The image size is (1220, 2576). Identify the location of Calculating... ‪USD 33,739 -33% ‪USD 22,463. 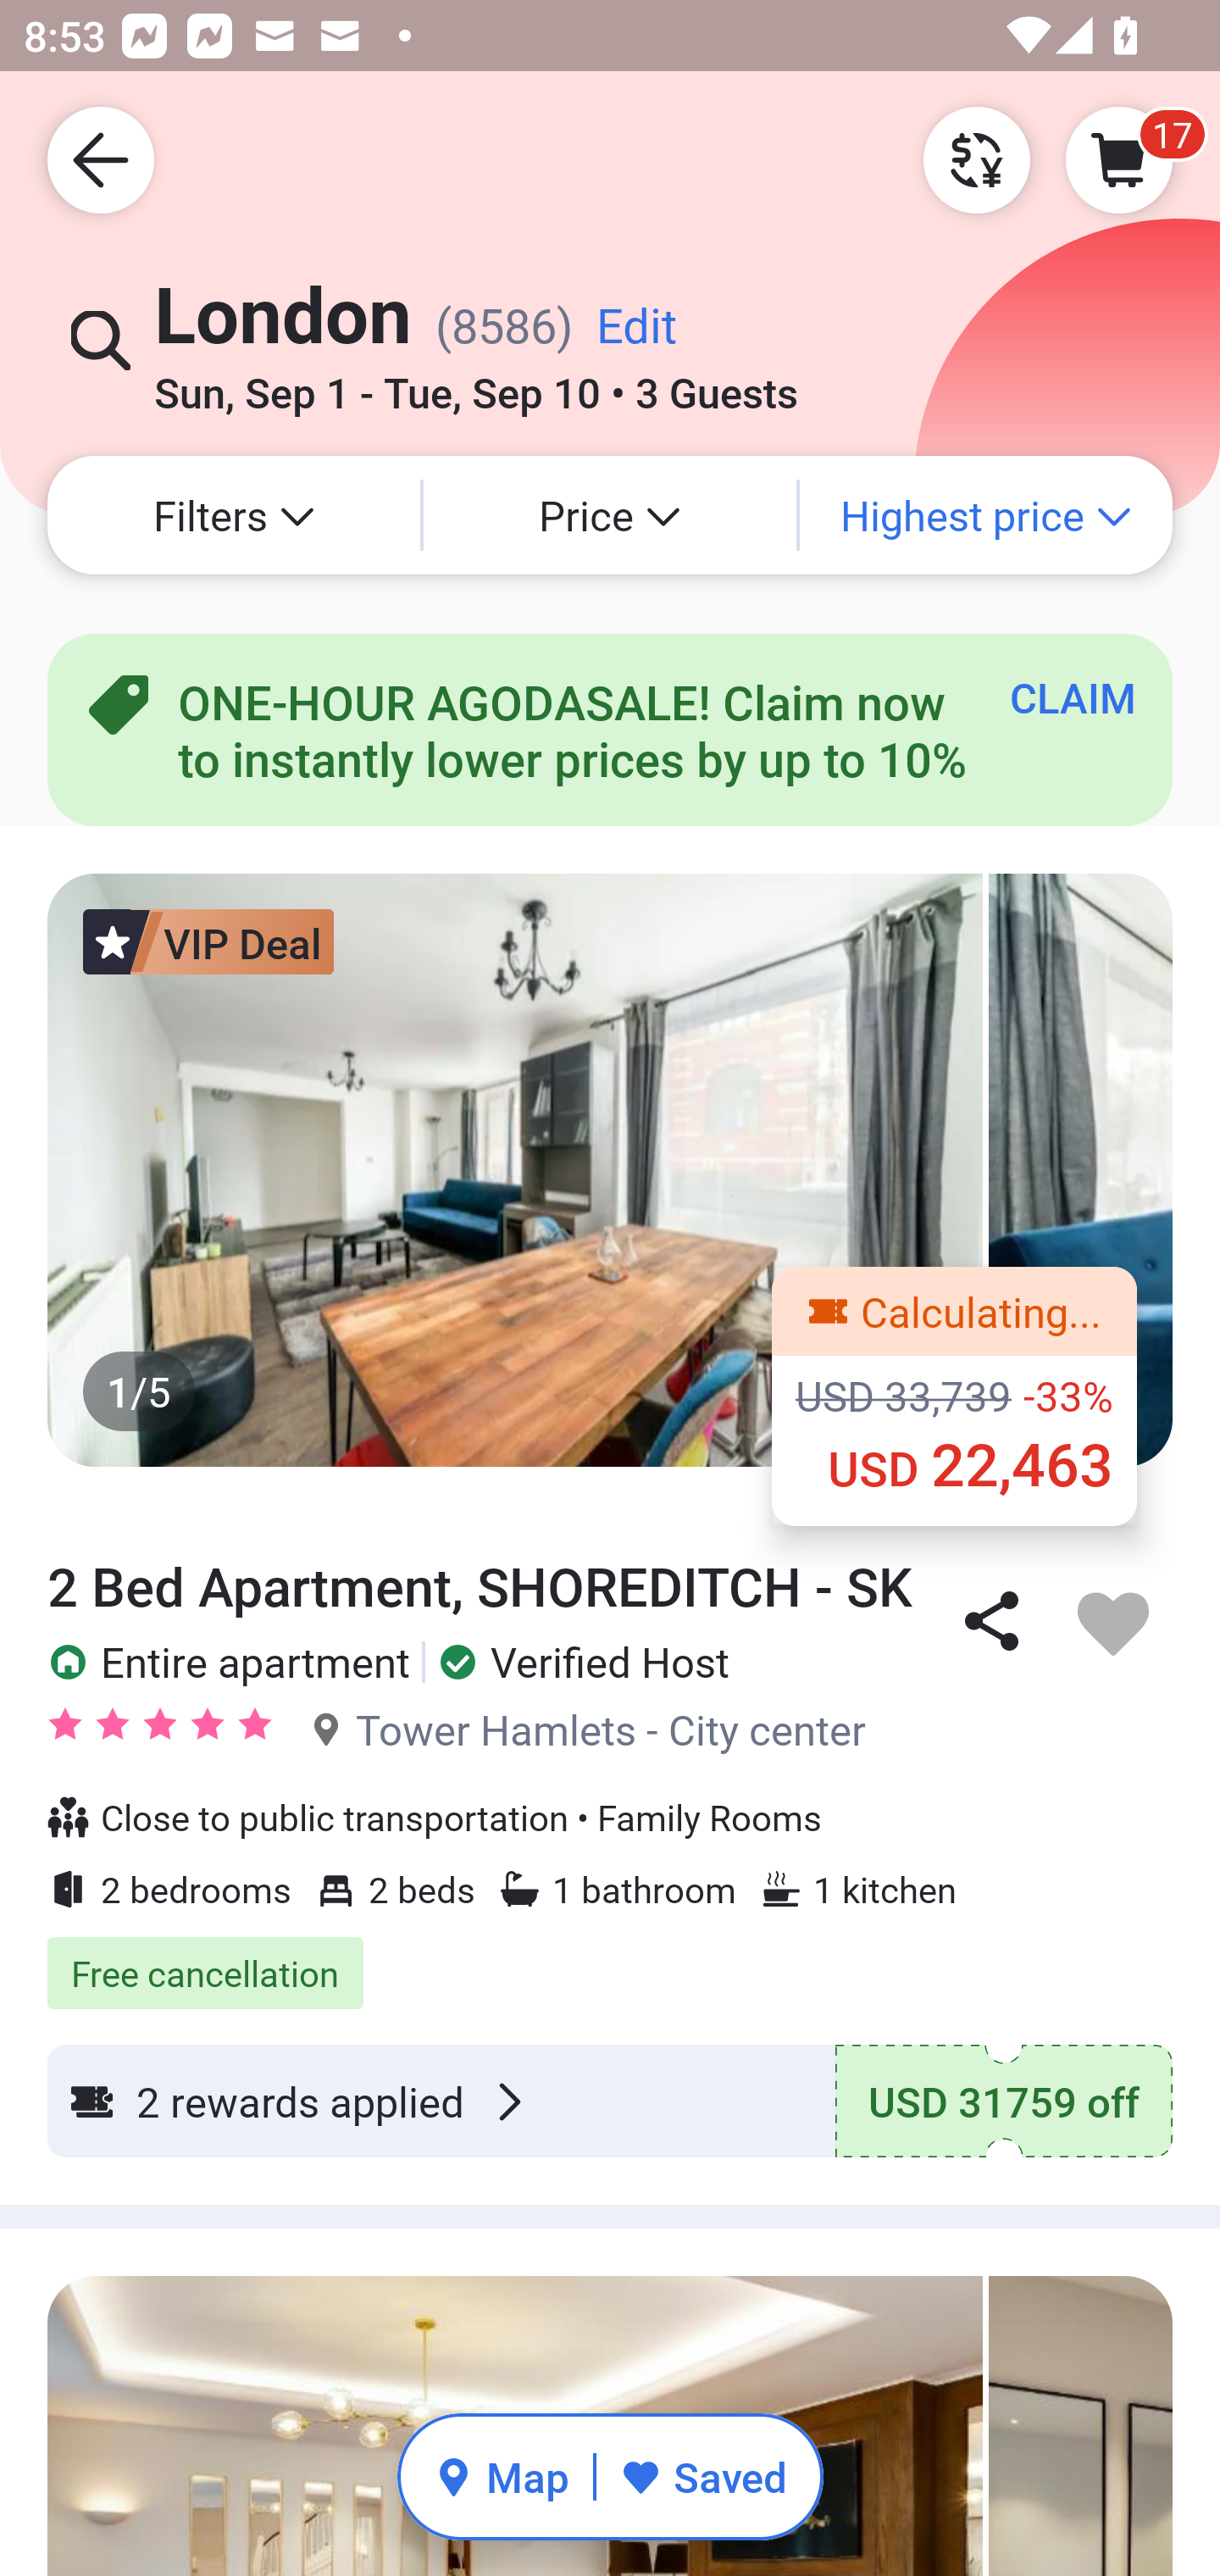
(954, 1396).